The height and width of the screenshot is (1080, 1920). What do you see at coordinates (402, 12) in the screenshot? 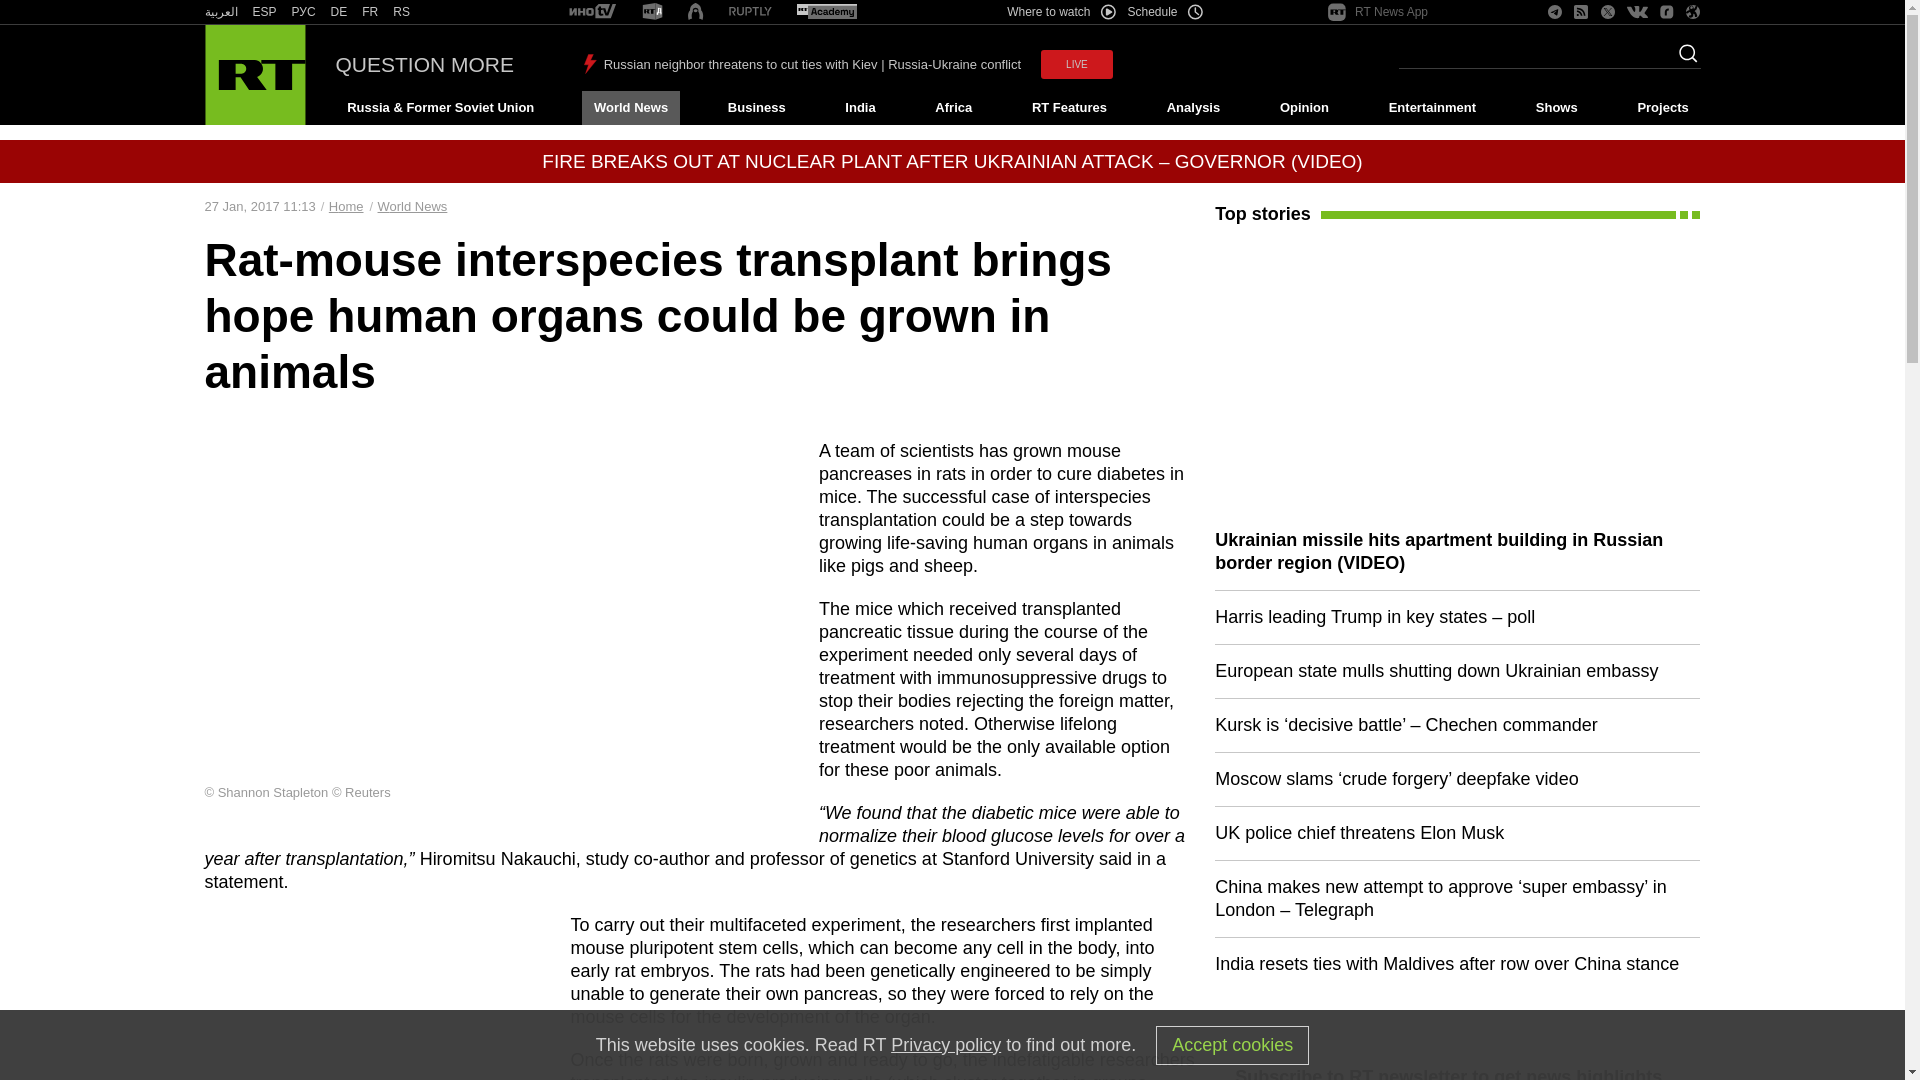
I see `RS` at bounding box center [402, 12].